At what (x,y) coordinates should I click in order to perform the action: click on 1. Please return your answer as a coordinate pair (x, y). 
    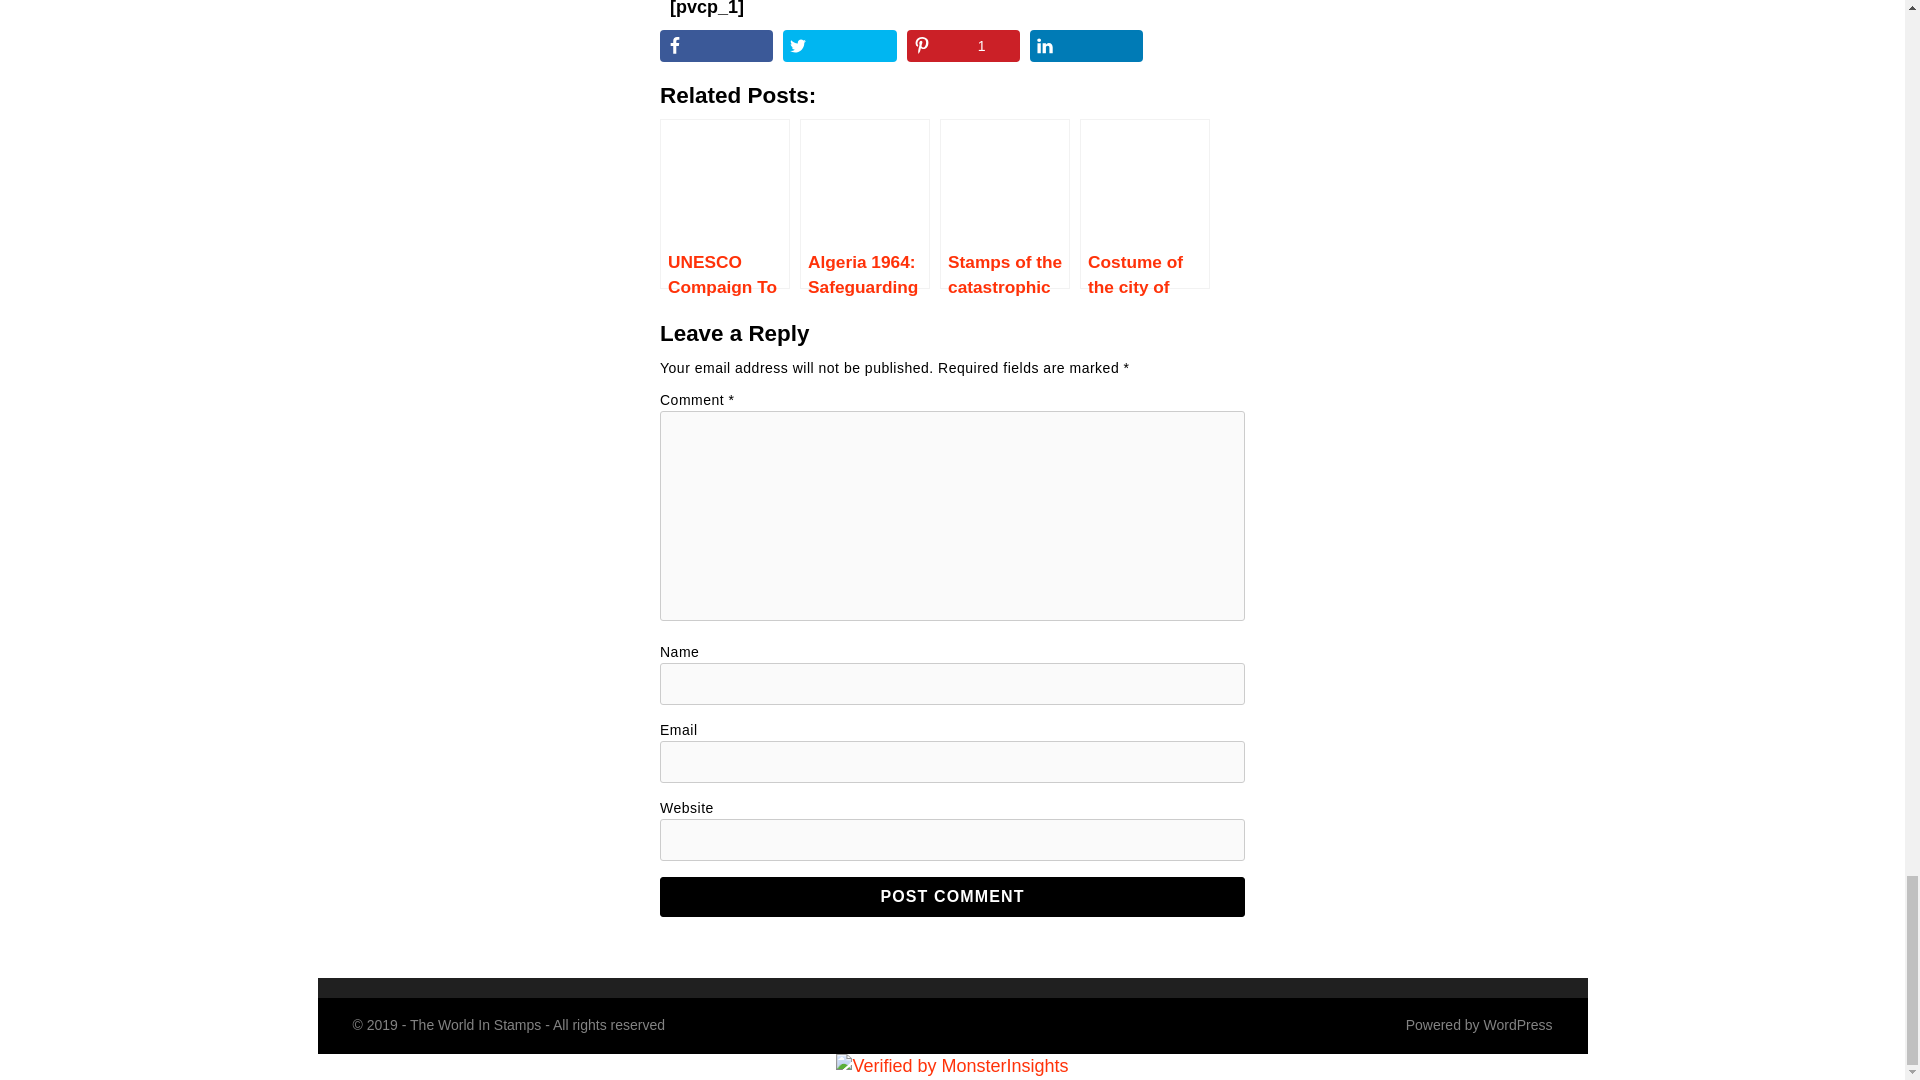
    Looking at the image, I should click on (962, 46).